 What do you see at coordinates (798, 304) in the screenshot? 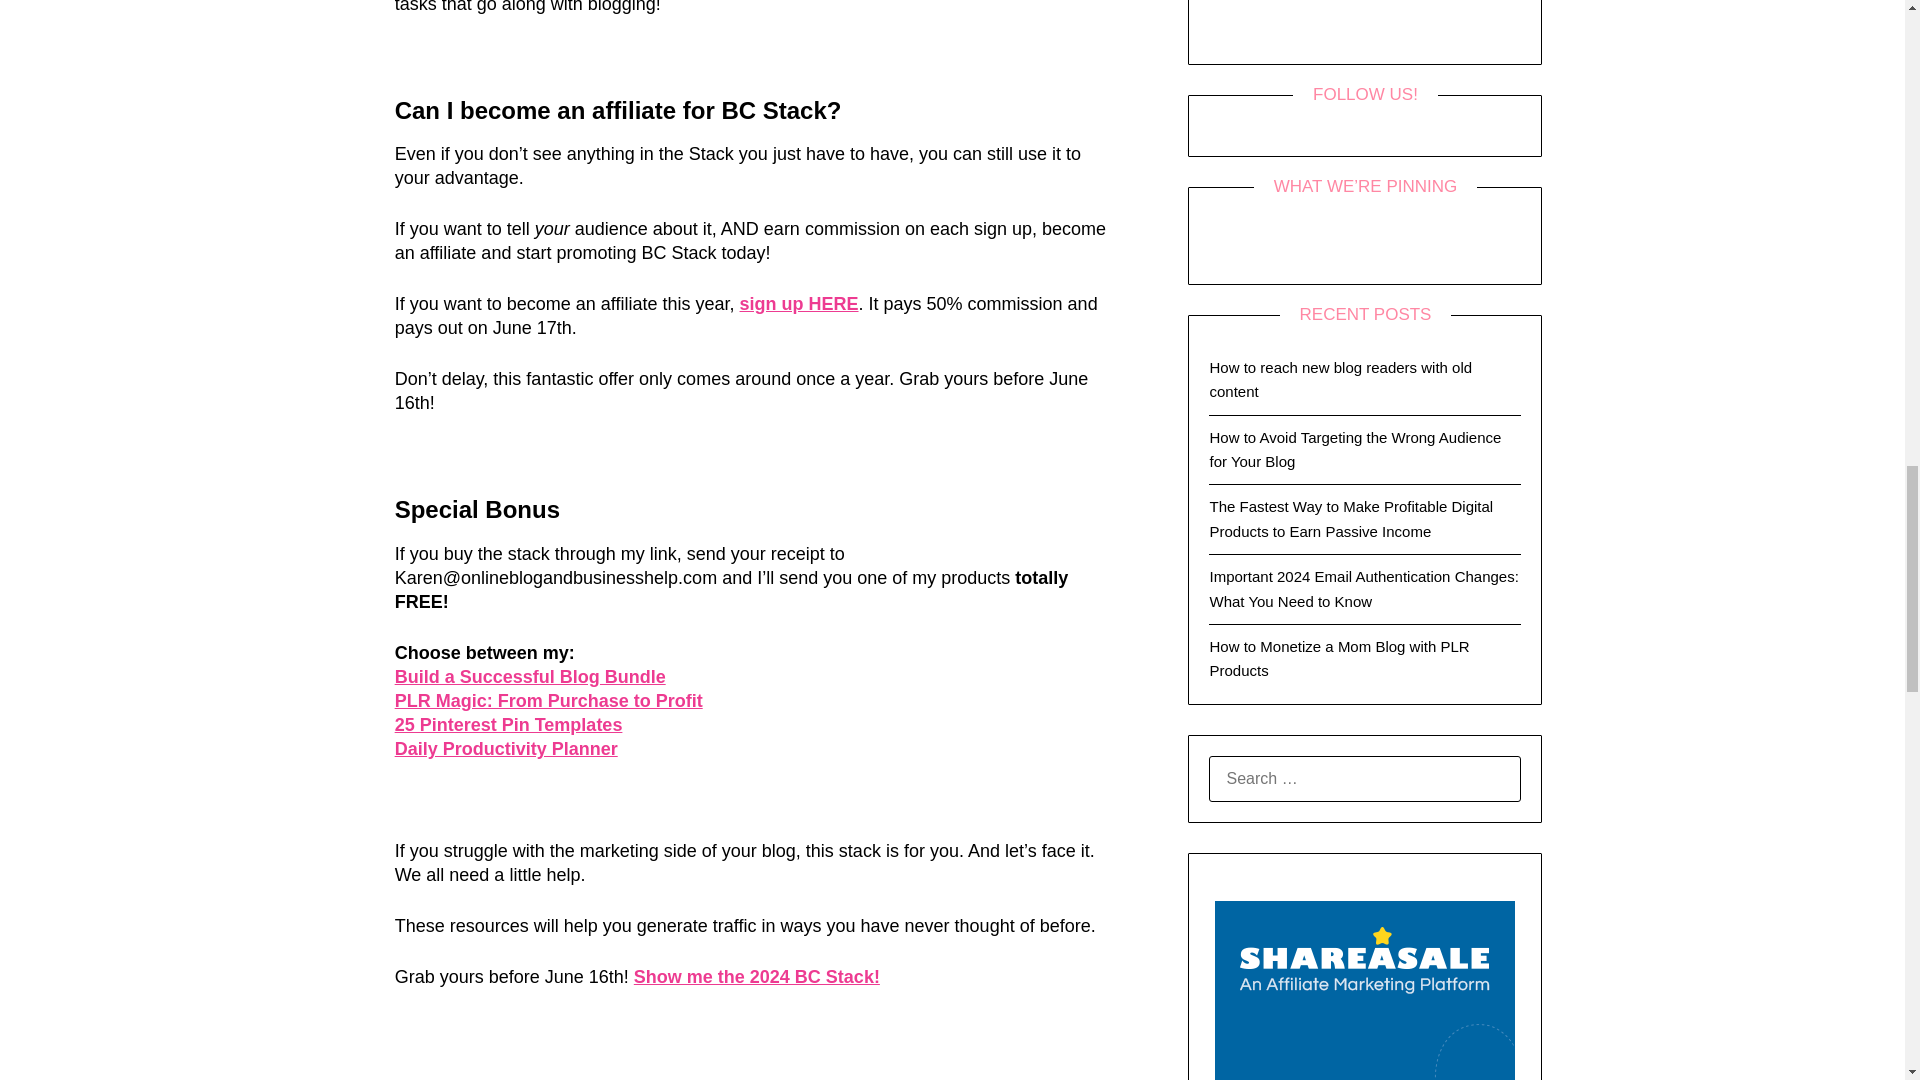
I see `sign up HERE` at bounding box center [798, 304].